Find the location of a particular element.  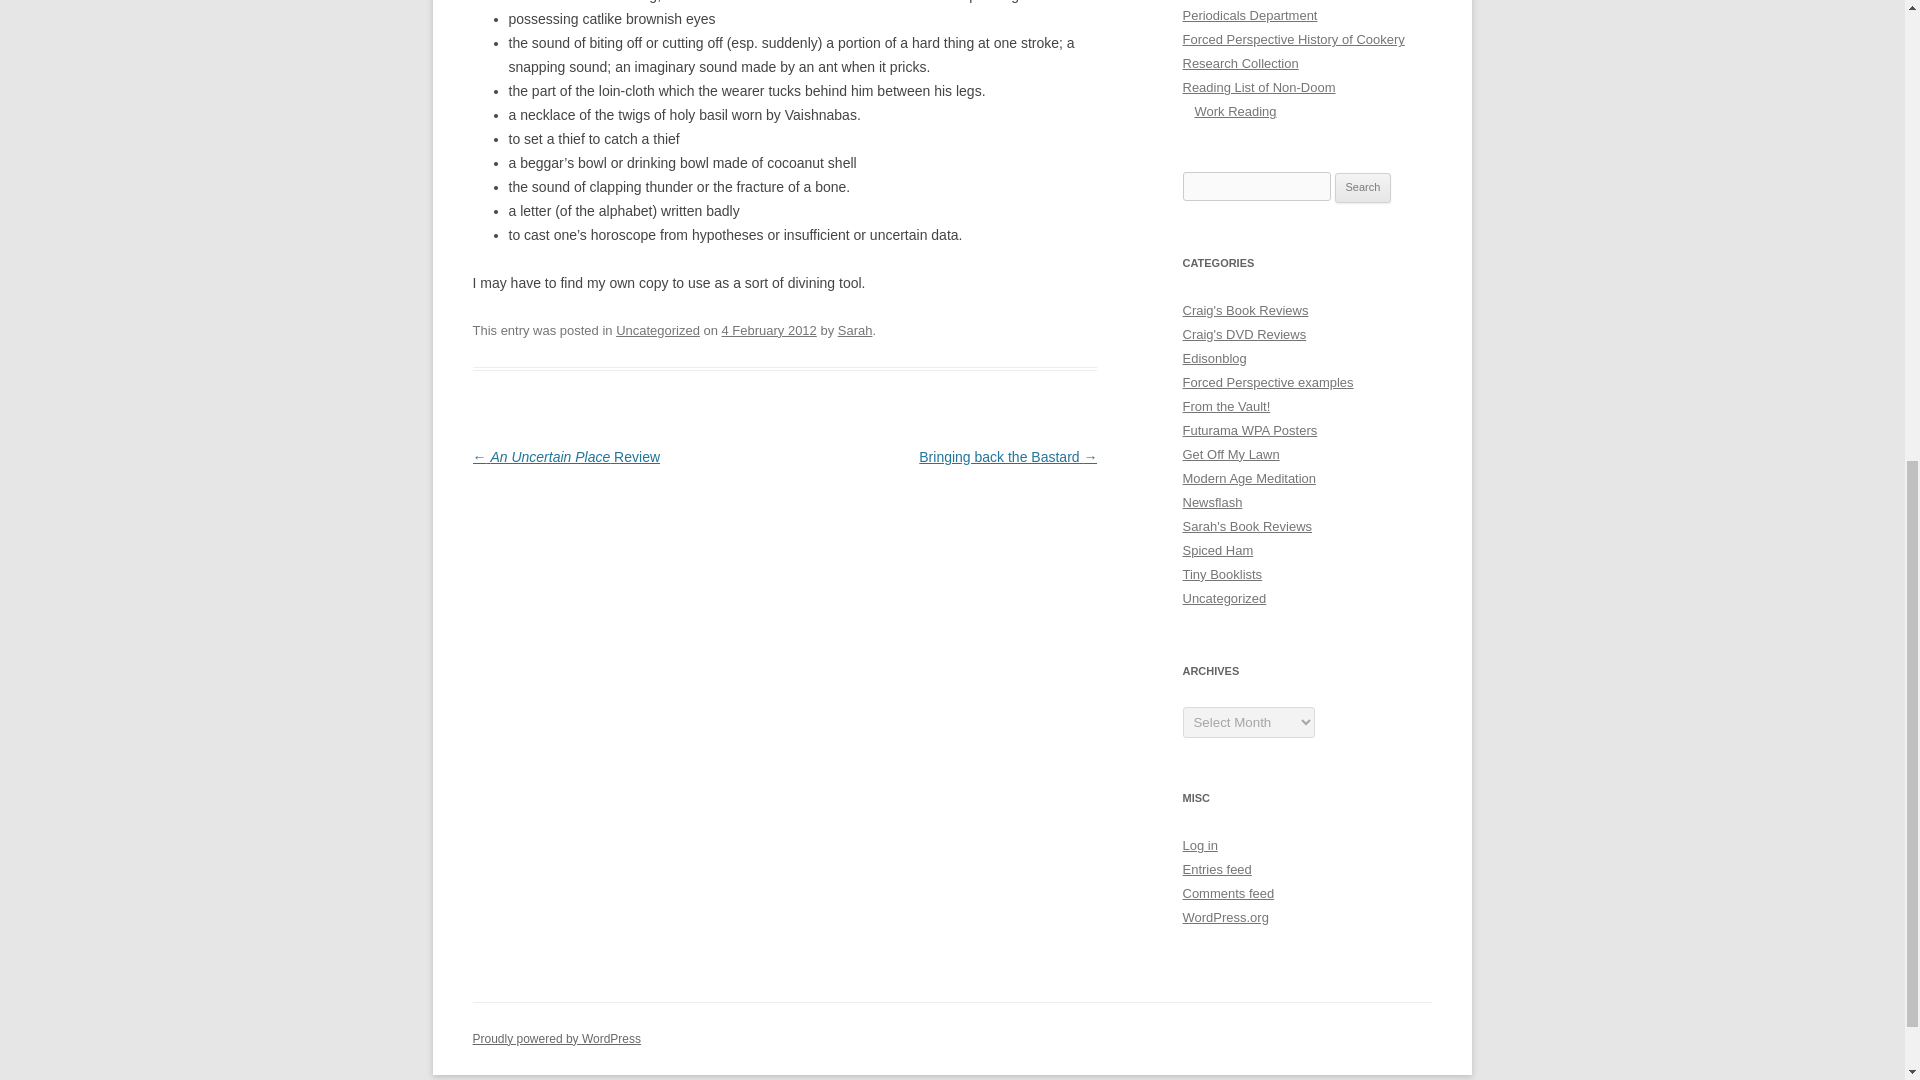

Reading List of Non-Doom is located at coordinates (1258, 87).